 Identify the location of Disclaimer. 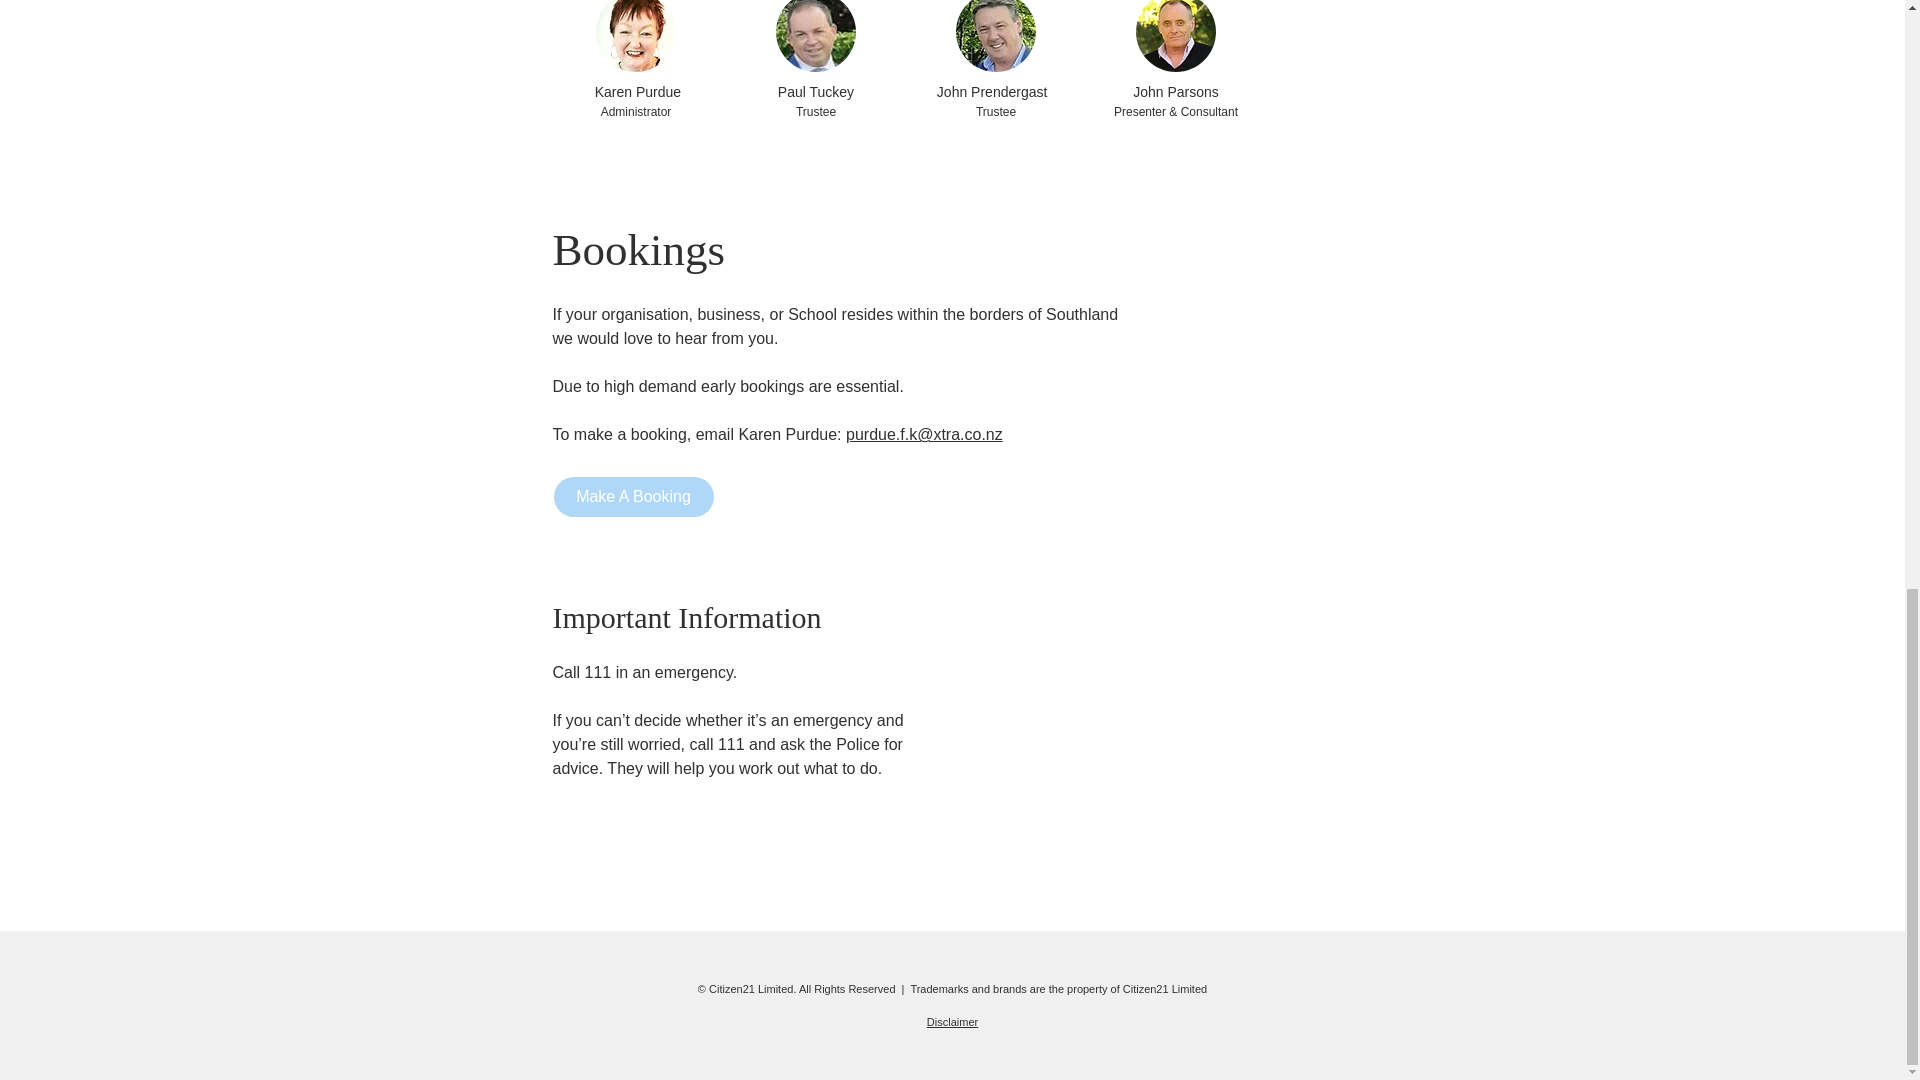
(952, 1022).